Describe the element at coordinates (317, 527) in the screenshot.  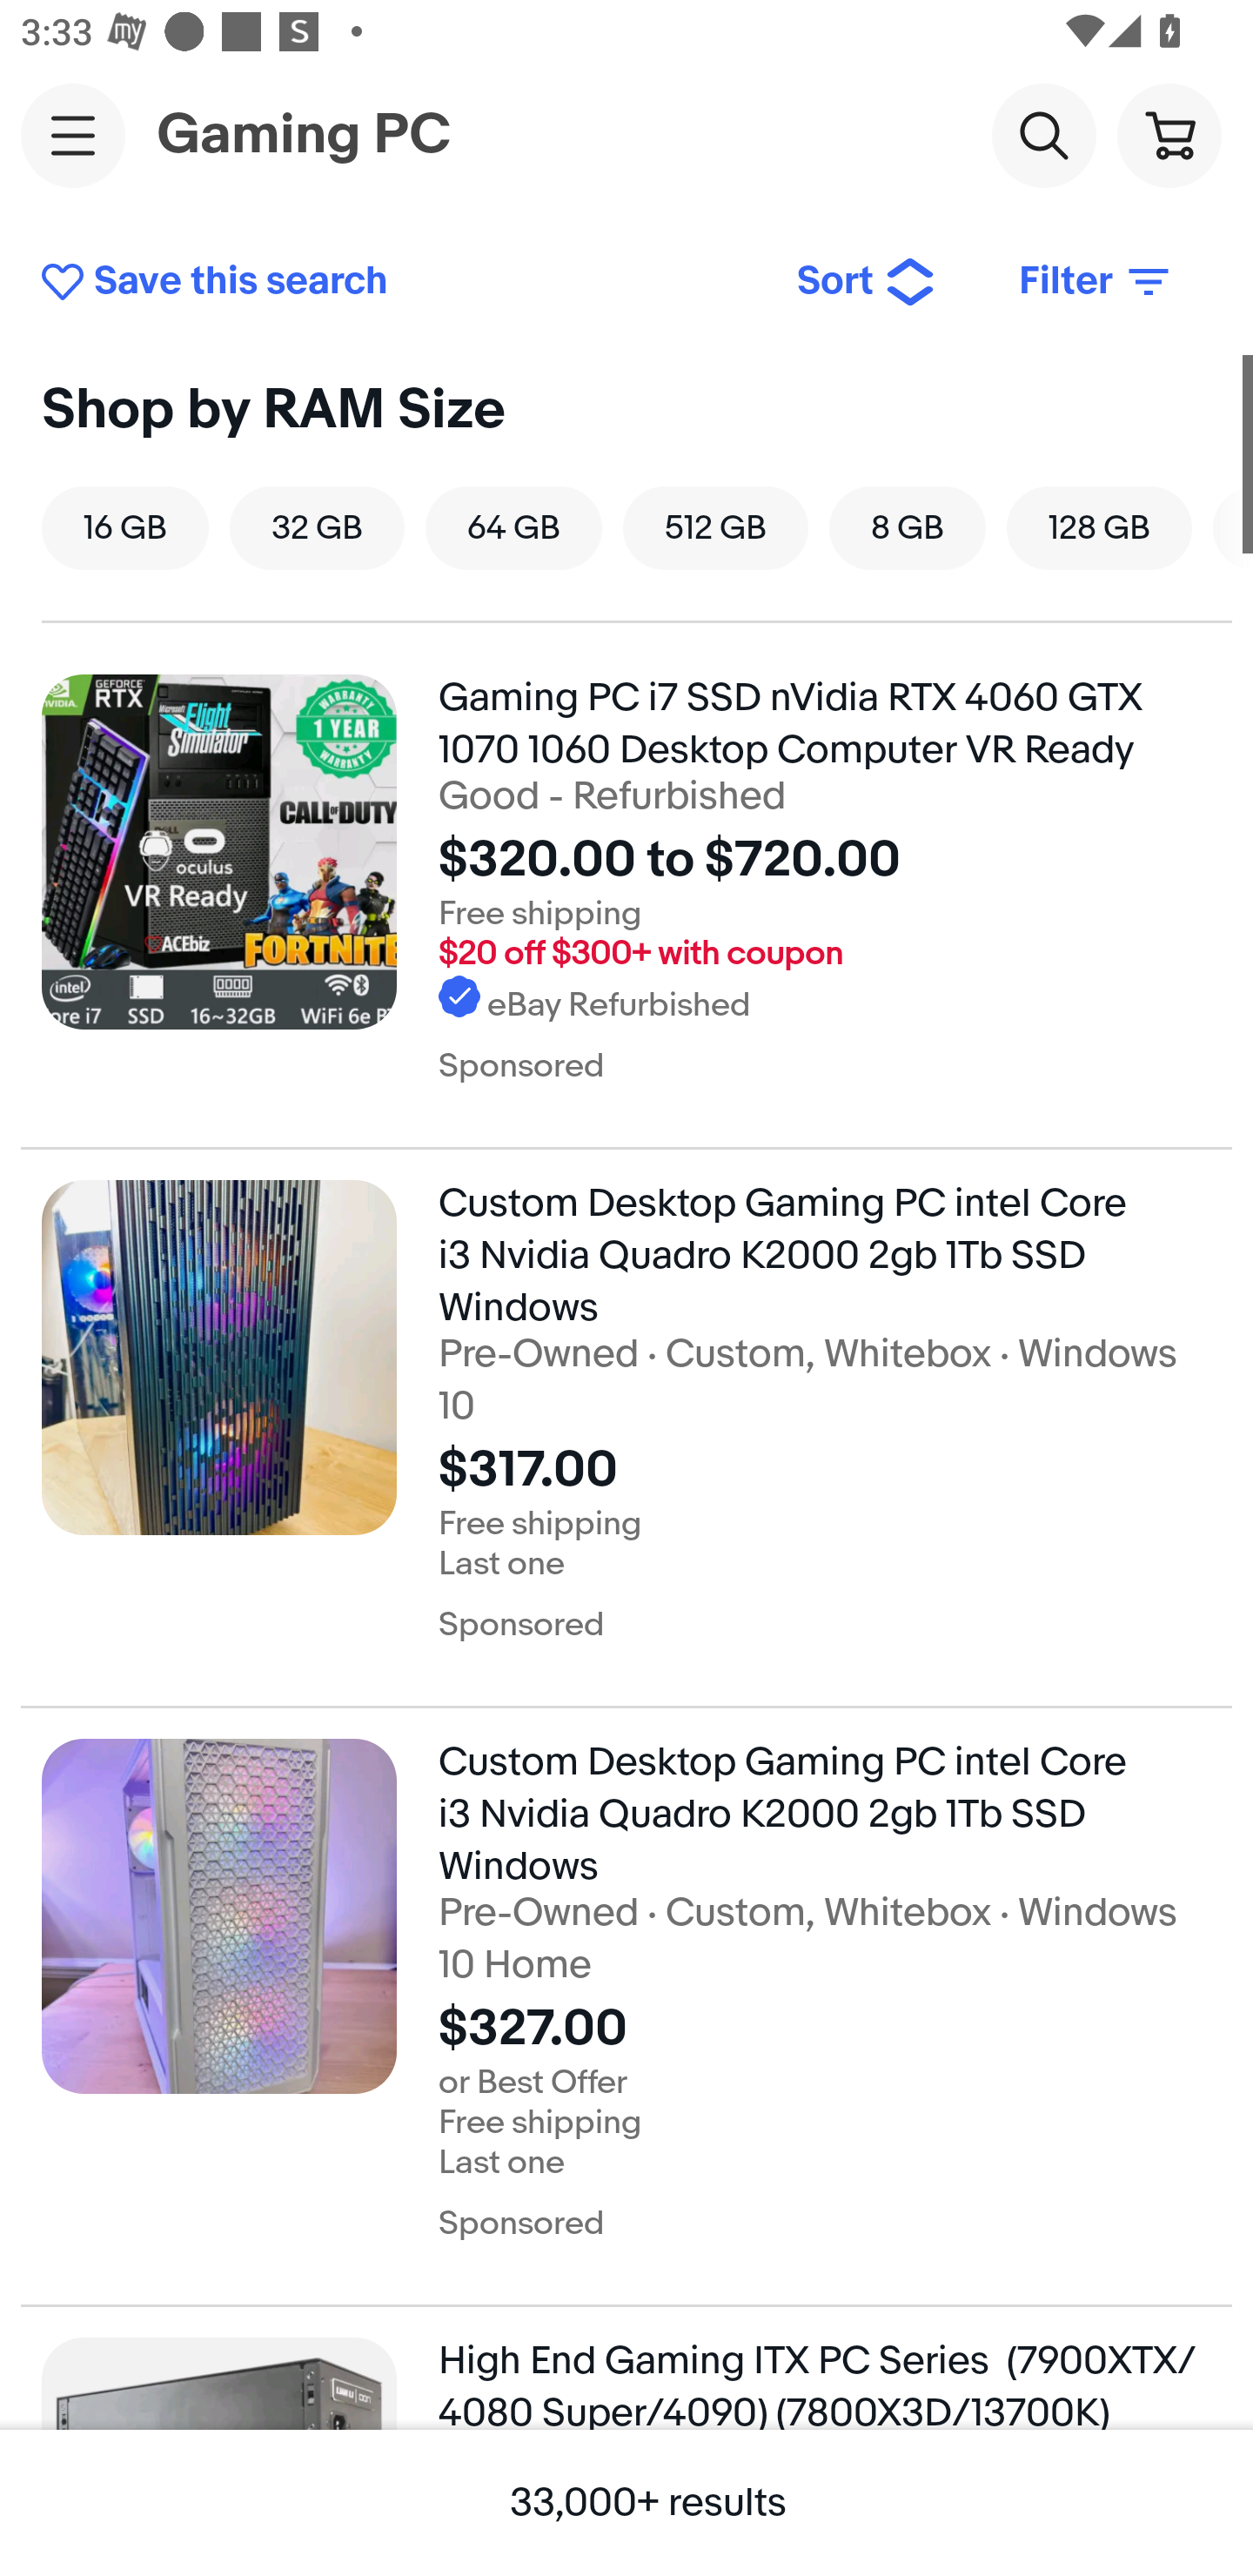
I see `32 GB 32 GB, RAM Size` at that location.